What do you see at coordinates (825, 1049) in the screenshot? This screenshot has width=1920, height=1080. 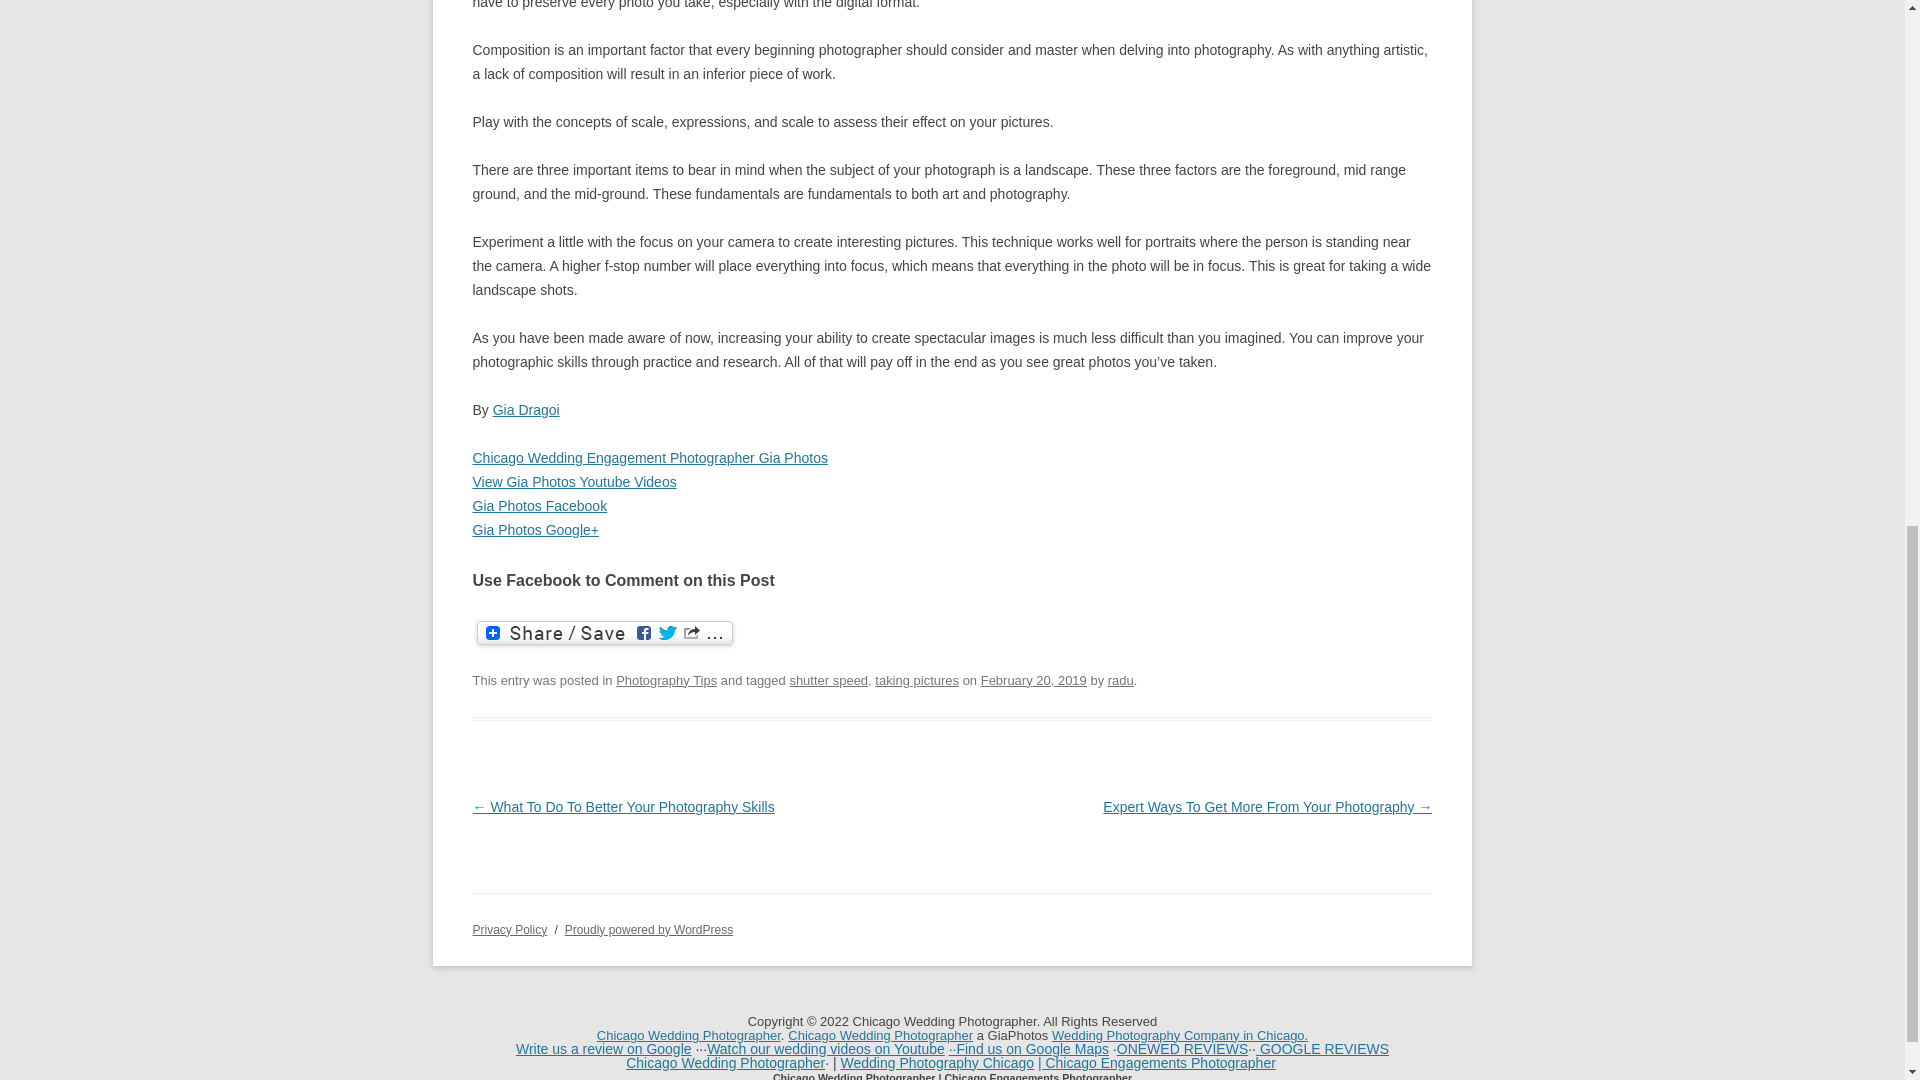 I see `Watch our wedding videos on Youtube` at bounding box center [825, 1049].